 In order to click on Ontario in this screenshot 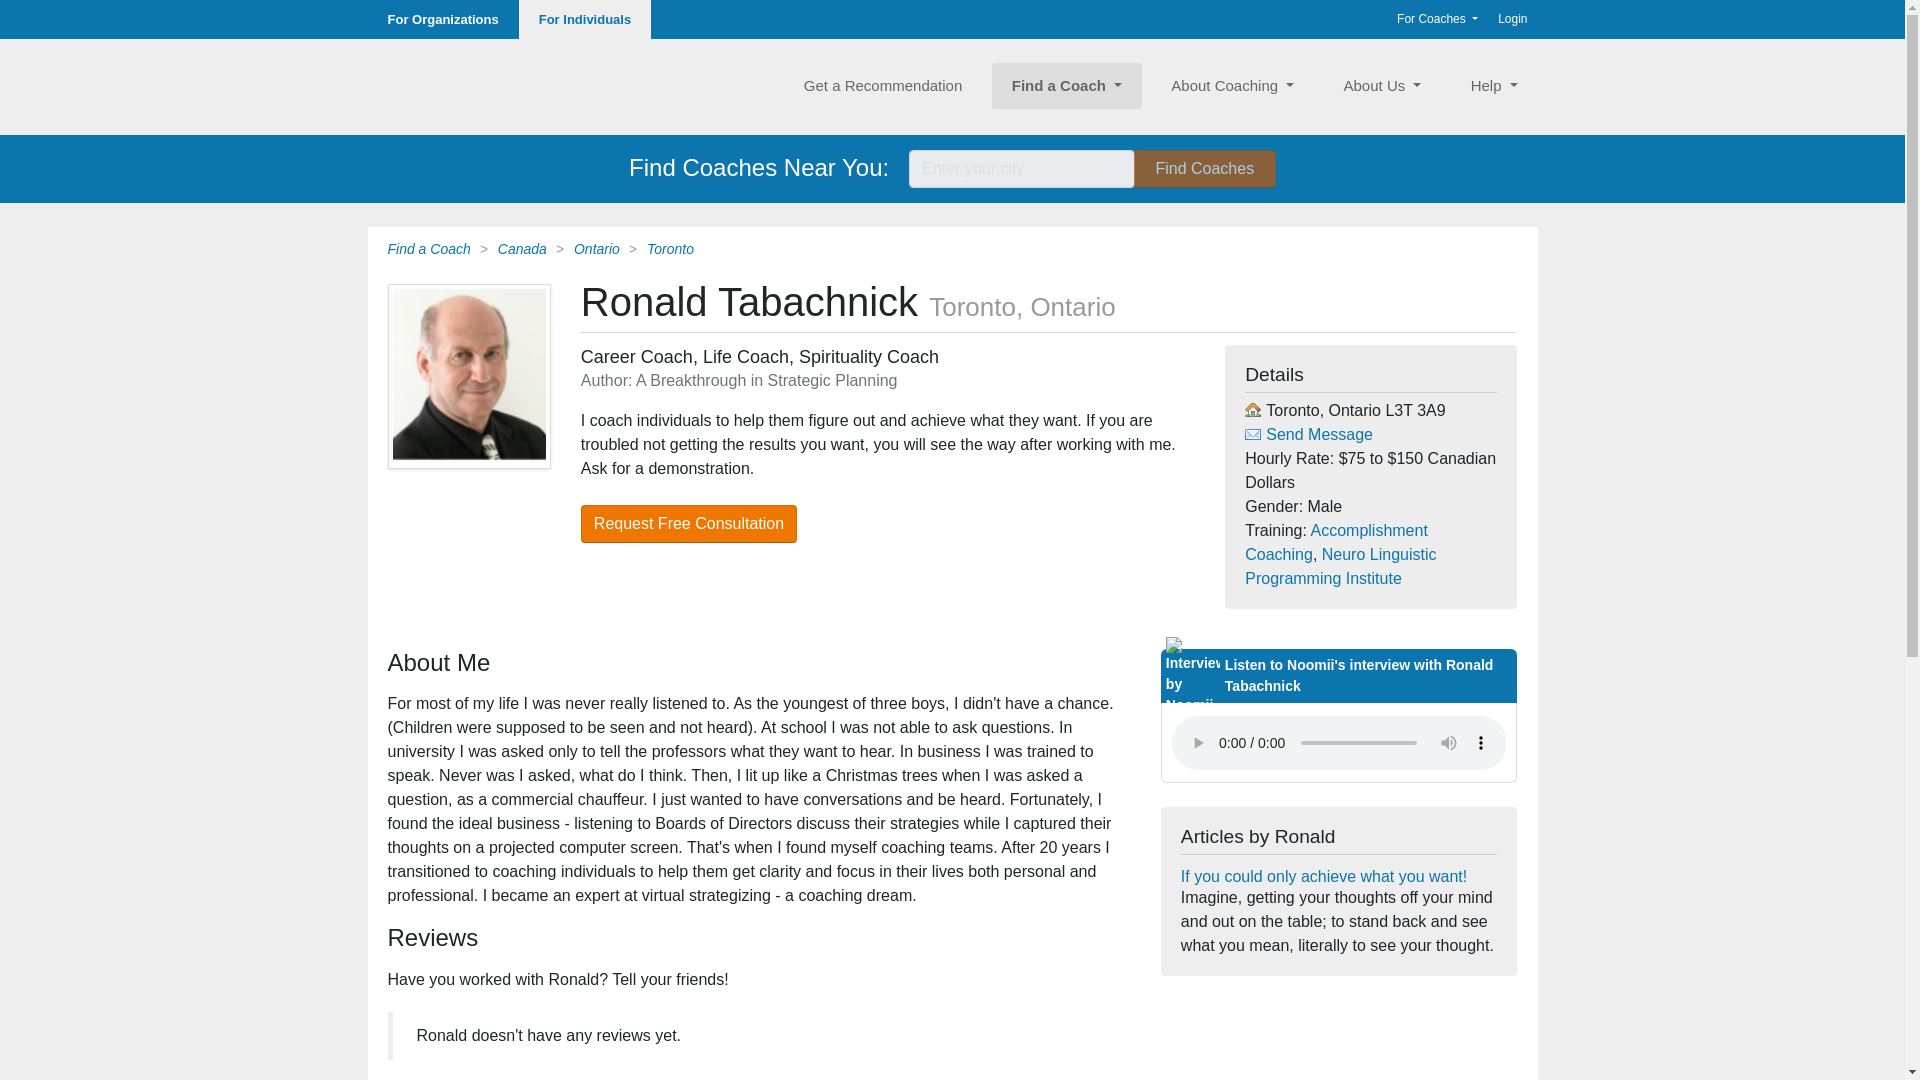, I will do `click(597, 247)`.